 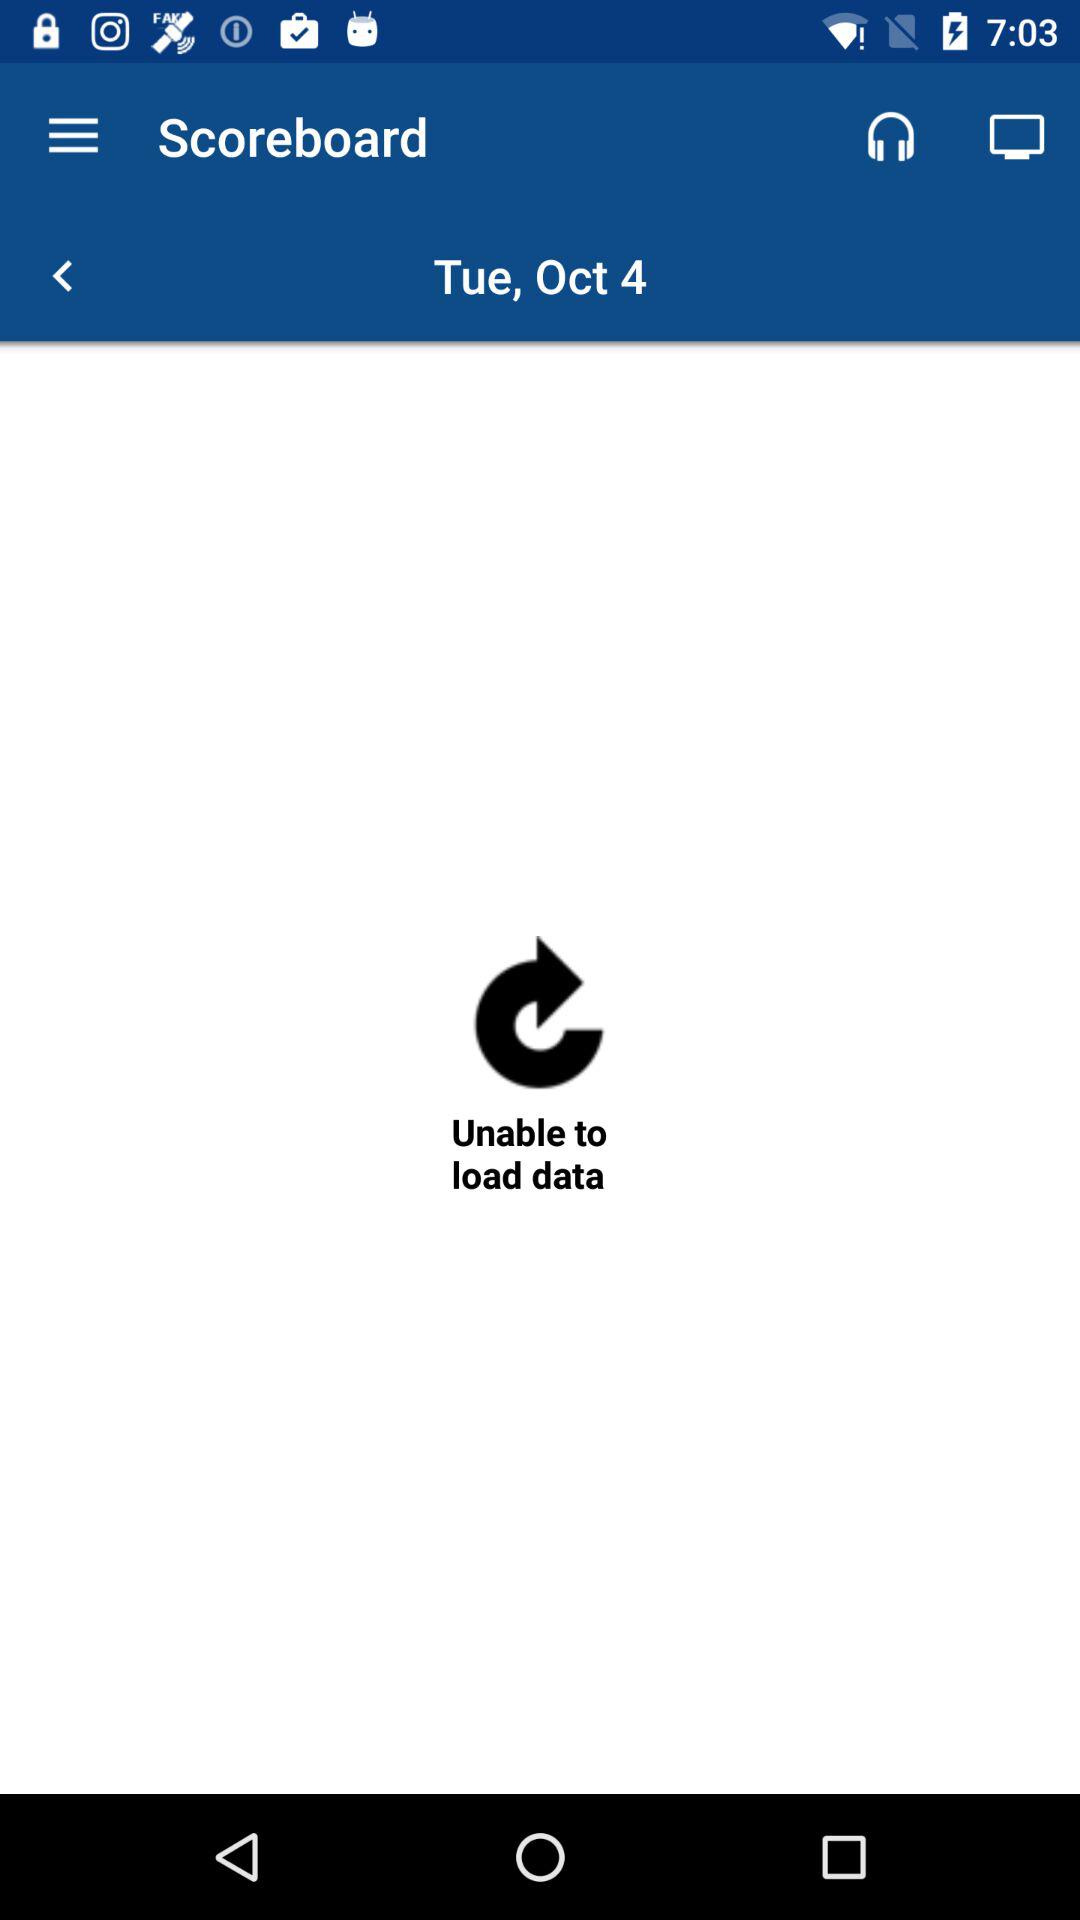 What do you see at coordinates (1016, 136) in the screenshot?
I see `tap the item above the tue, oct 4 icon` at bounding box center [1016, 136].